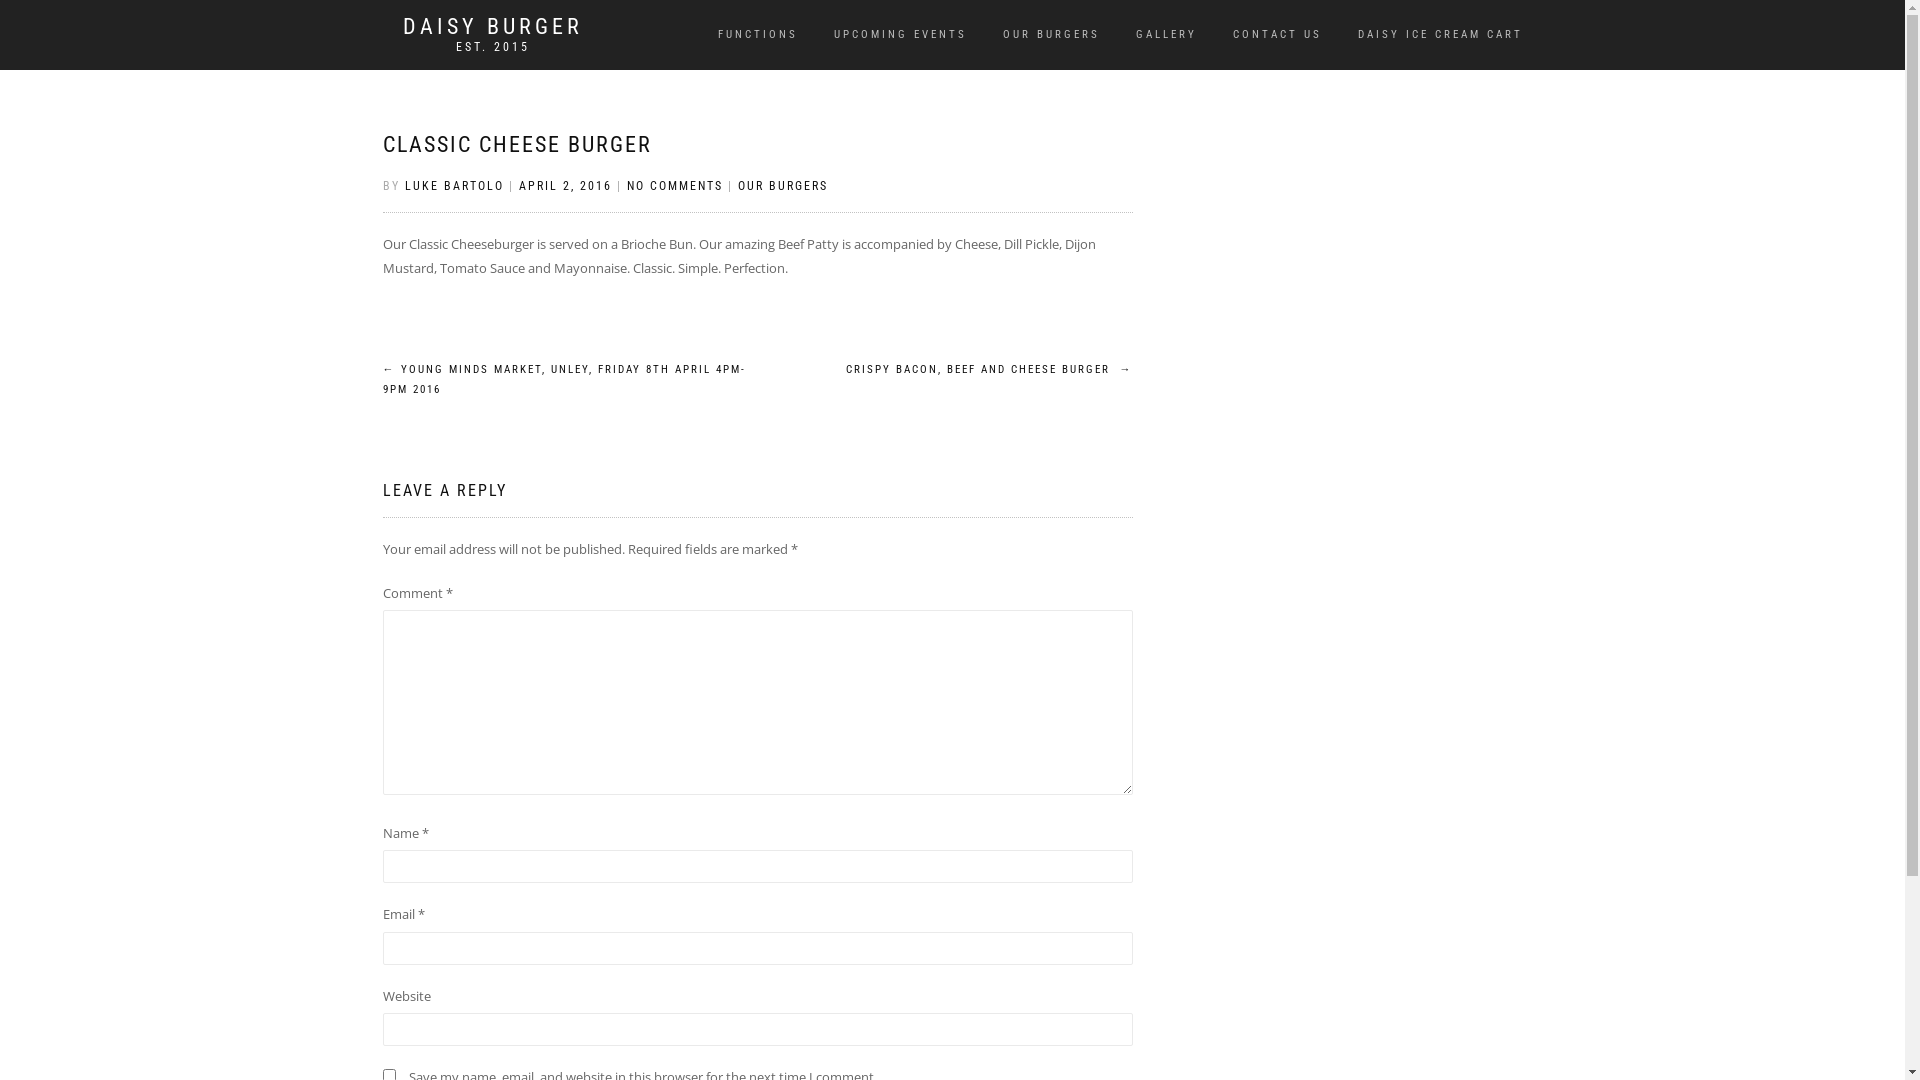 The height and width of the screenshot is (1080, 1920). I want to click on LUKE BARTOLO, so click(454, 186).